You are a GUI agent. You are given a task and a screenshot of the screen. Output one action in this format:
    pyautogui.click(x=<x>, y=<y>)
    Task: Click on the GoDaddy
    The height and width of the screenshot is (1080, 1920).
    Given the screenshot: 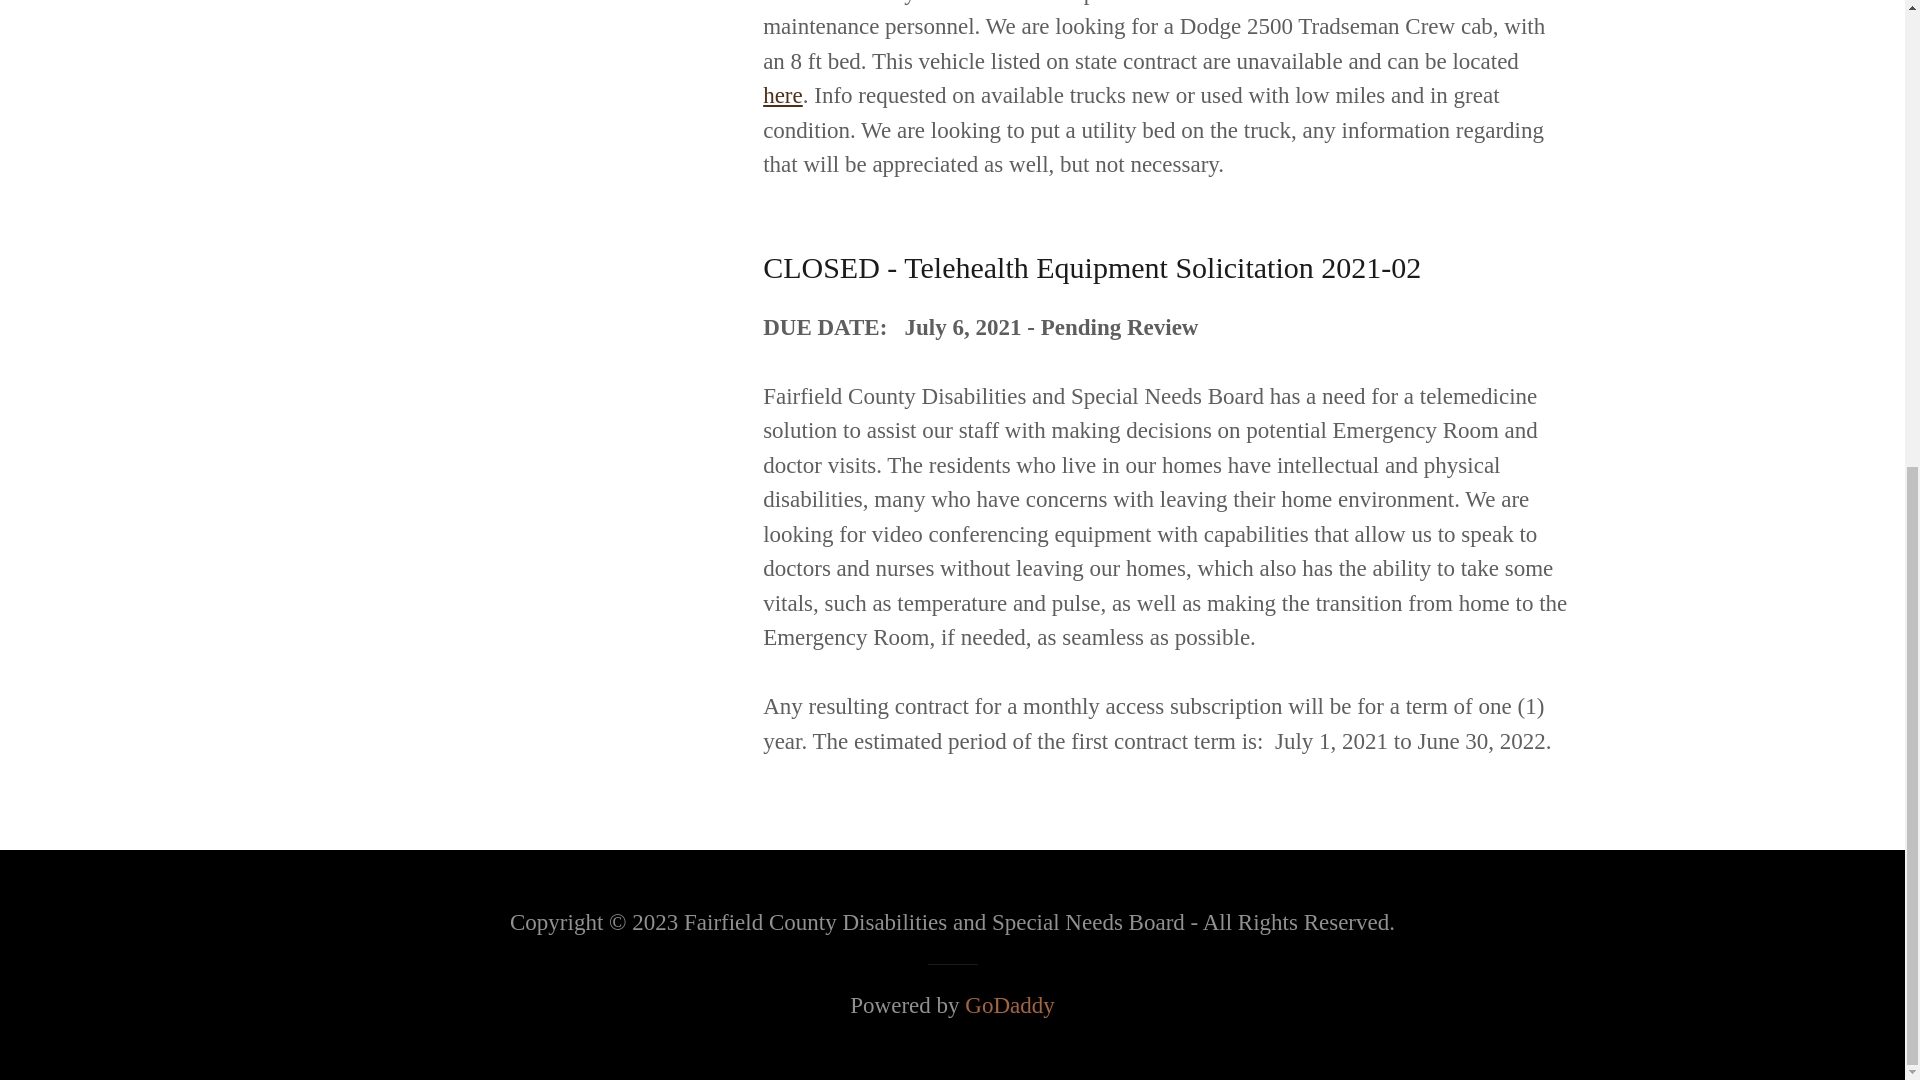 What is the action you would take?
    pyautogui.click(x=1010, y=1005)
    